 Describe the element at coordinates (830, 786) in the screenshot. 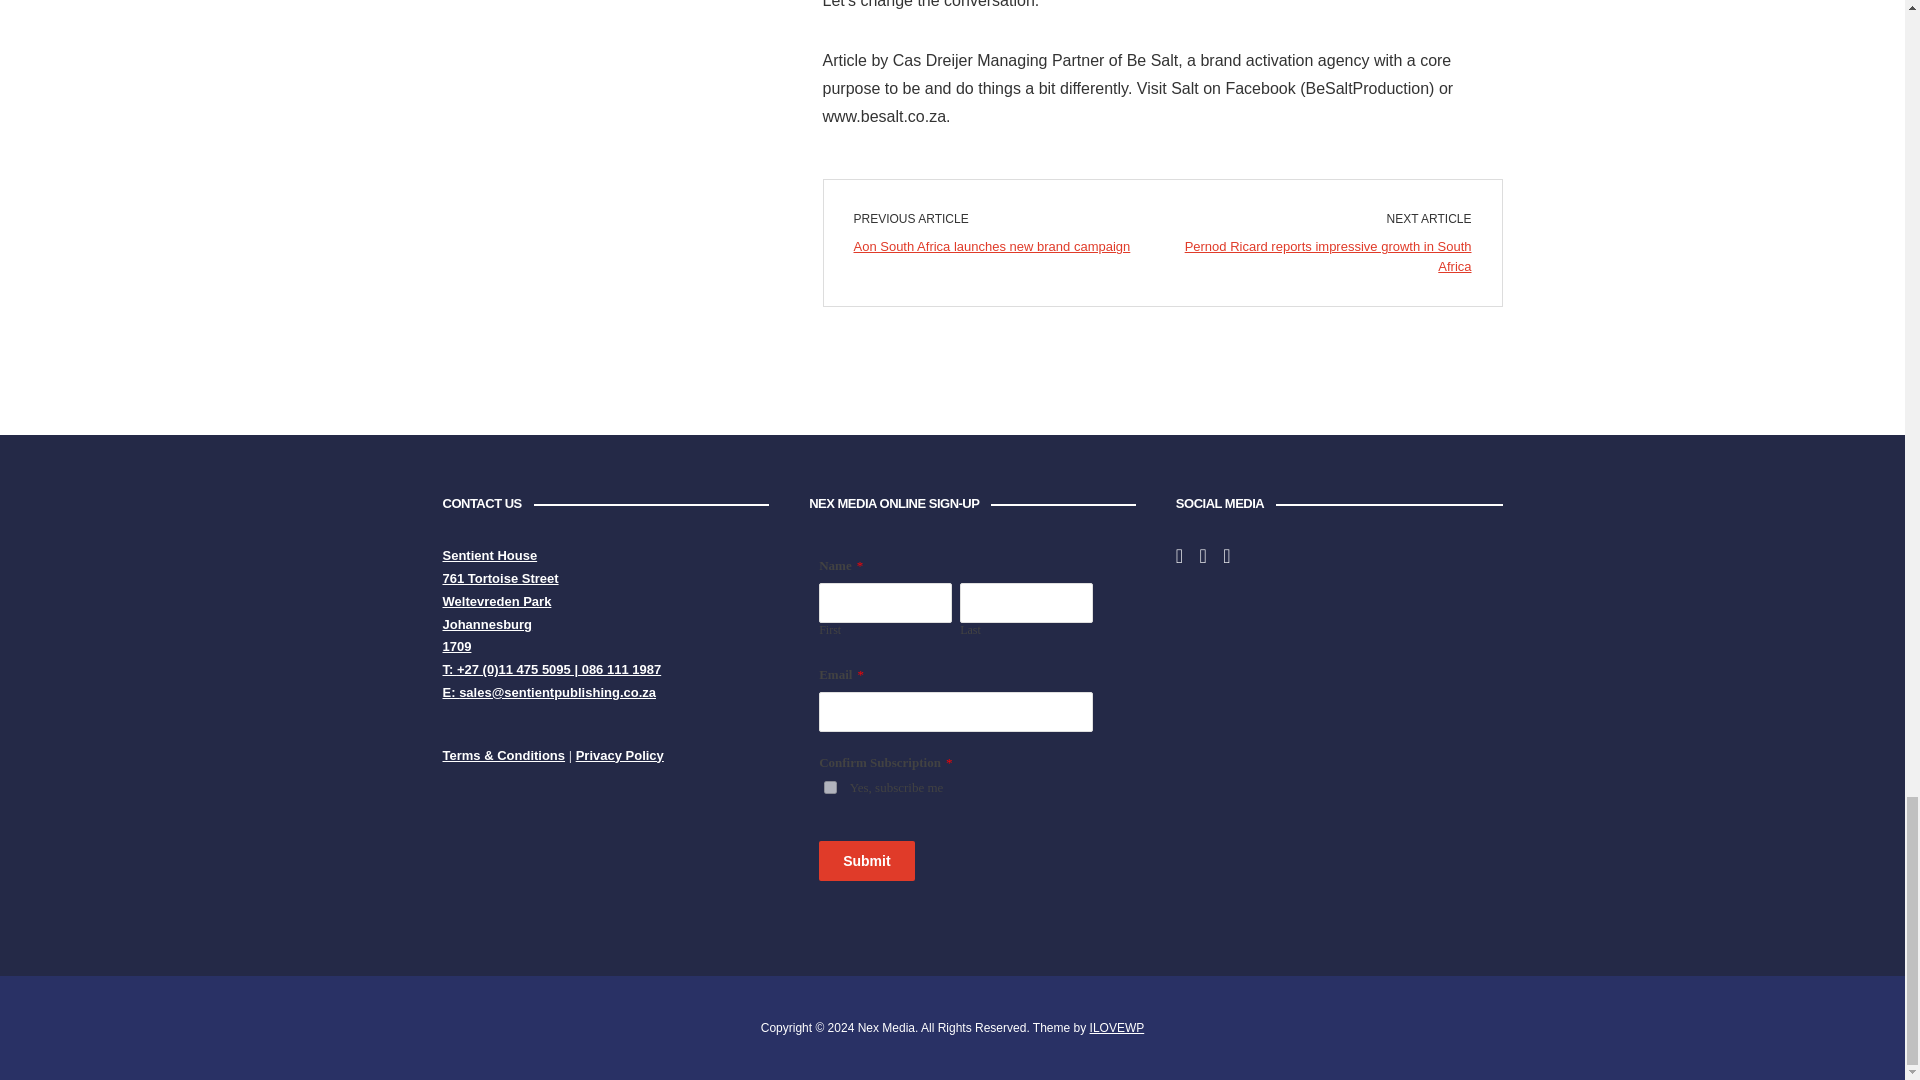

I see `Yes, subscribe me` at that location.